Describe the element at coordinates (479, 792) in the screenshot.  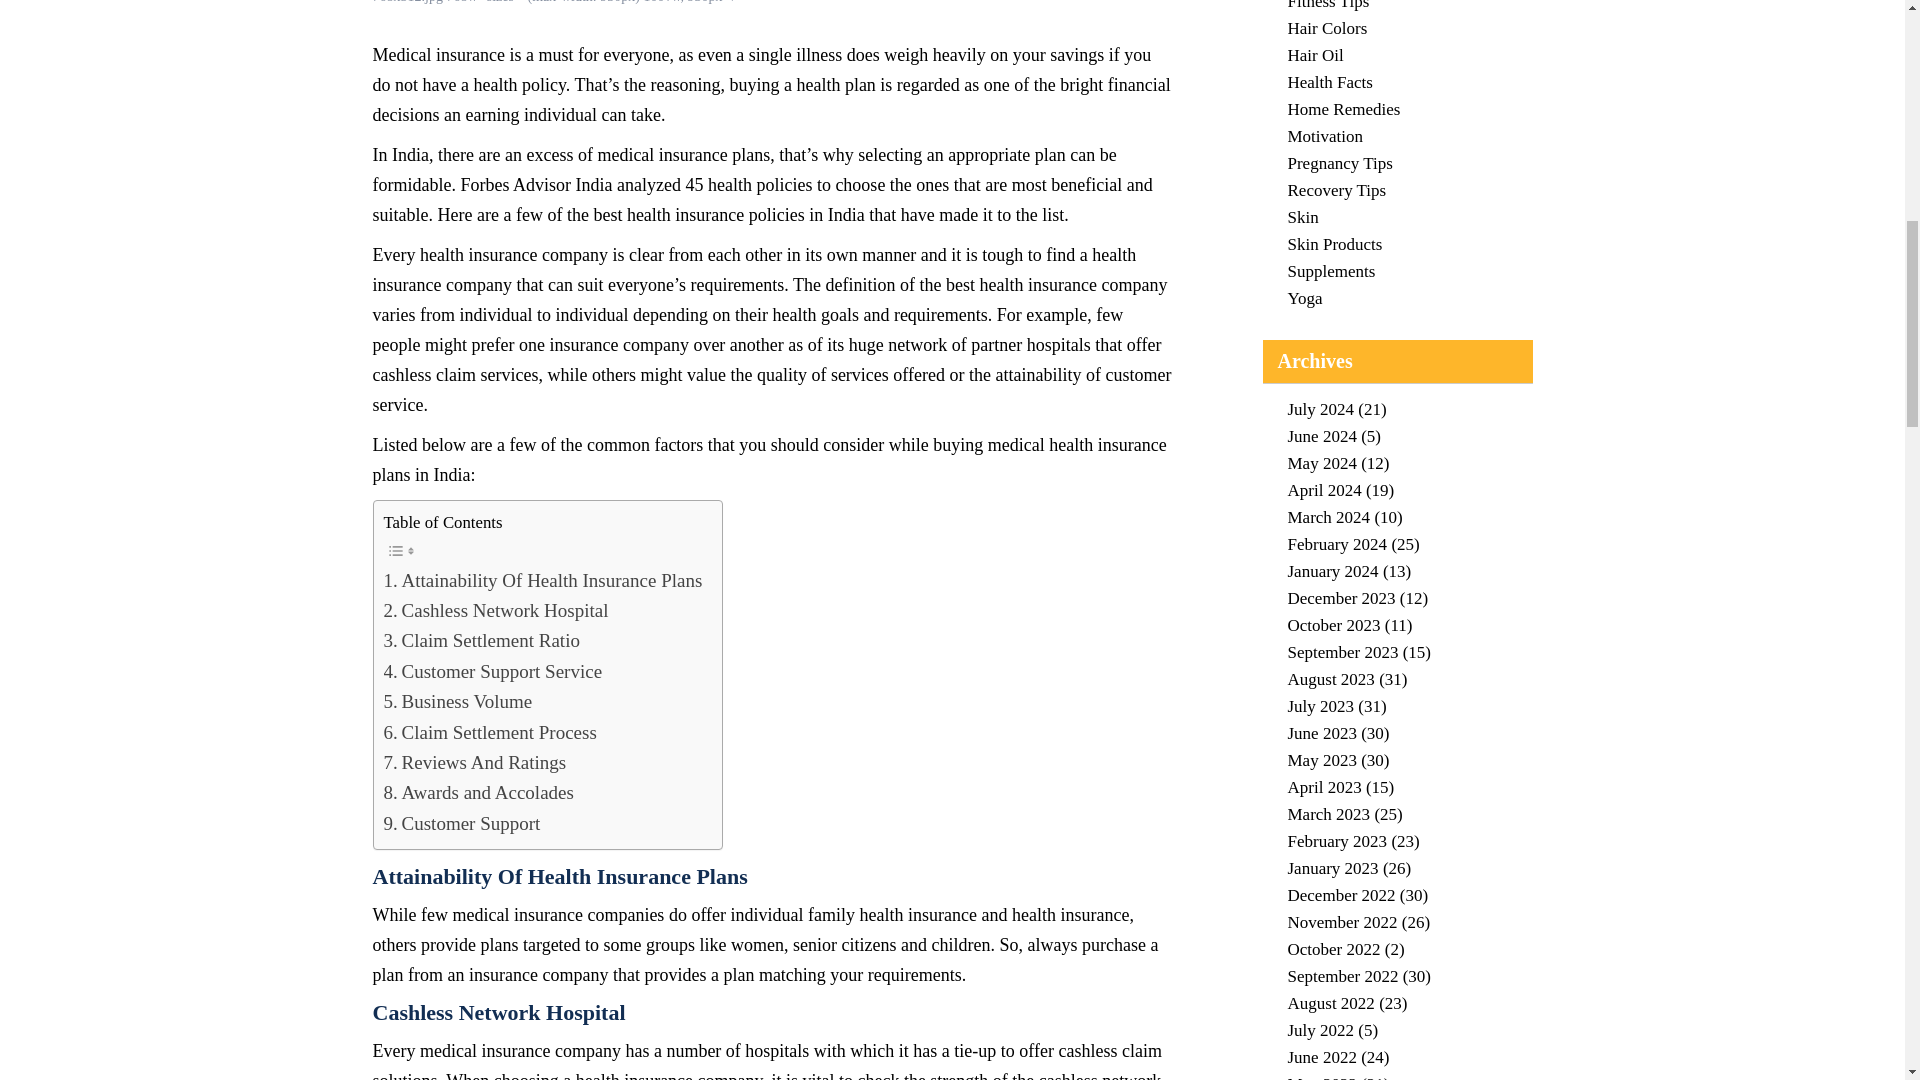
I see `Awards and Accolades` at that location.